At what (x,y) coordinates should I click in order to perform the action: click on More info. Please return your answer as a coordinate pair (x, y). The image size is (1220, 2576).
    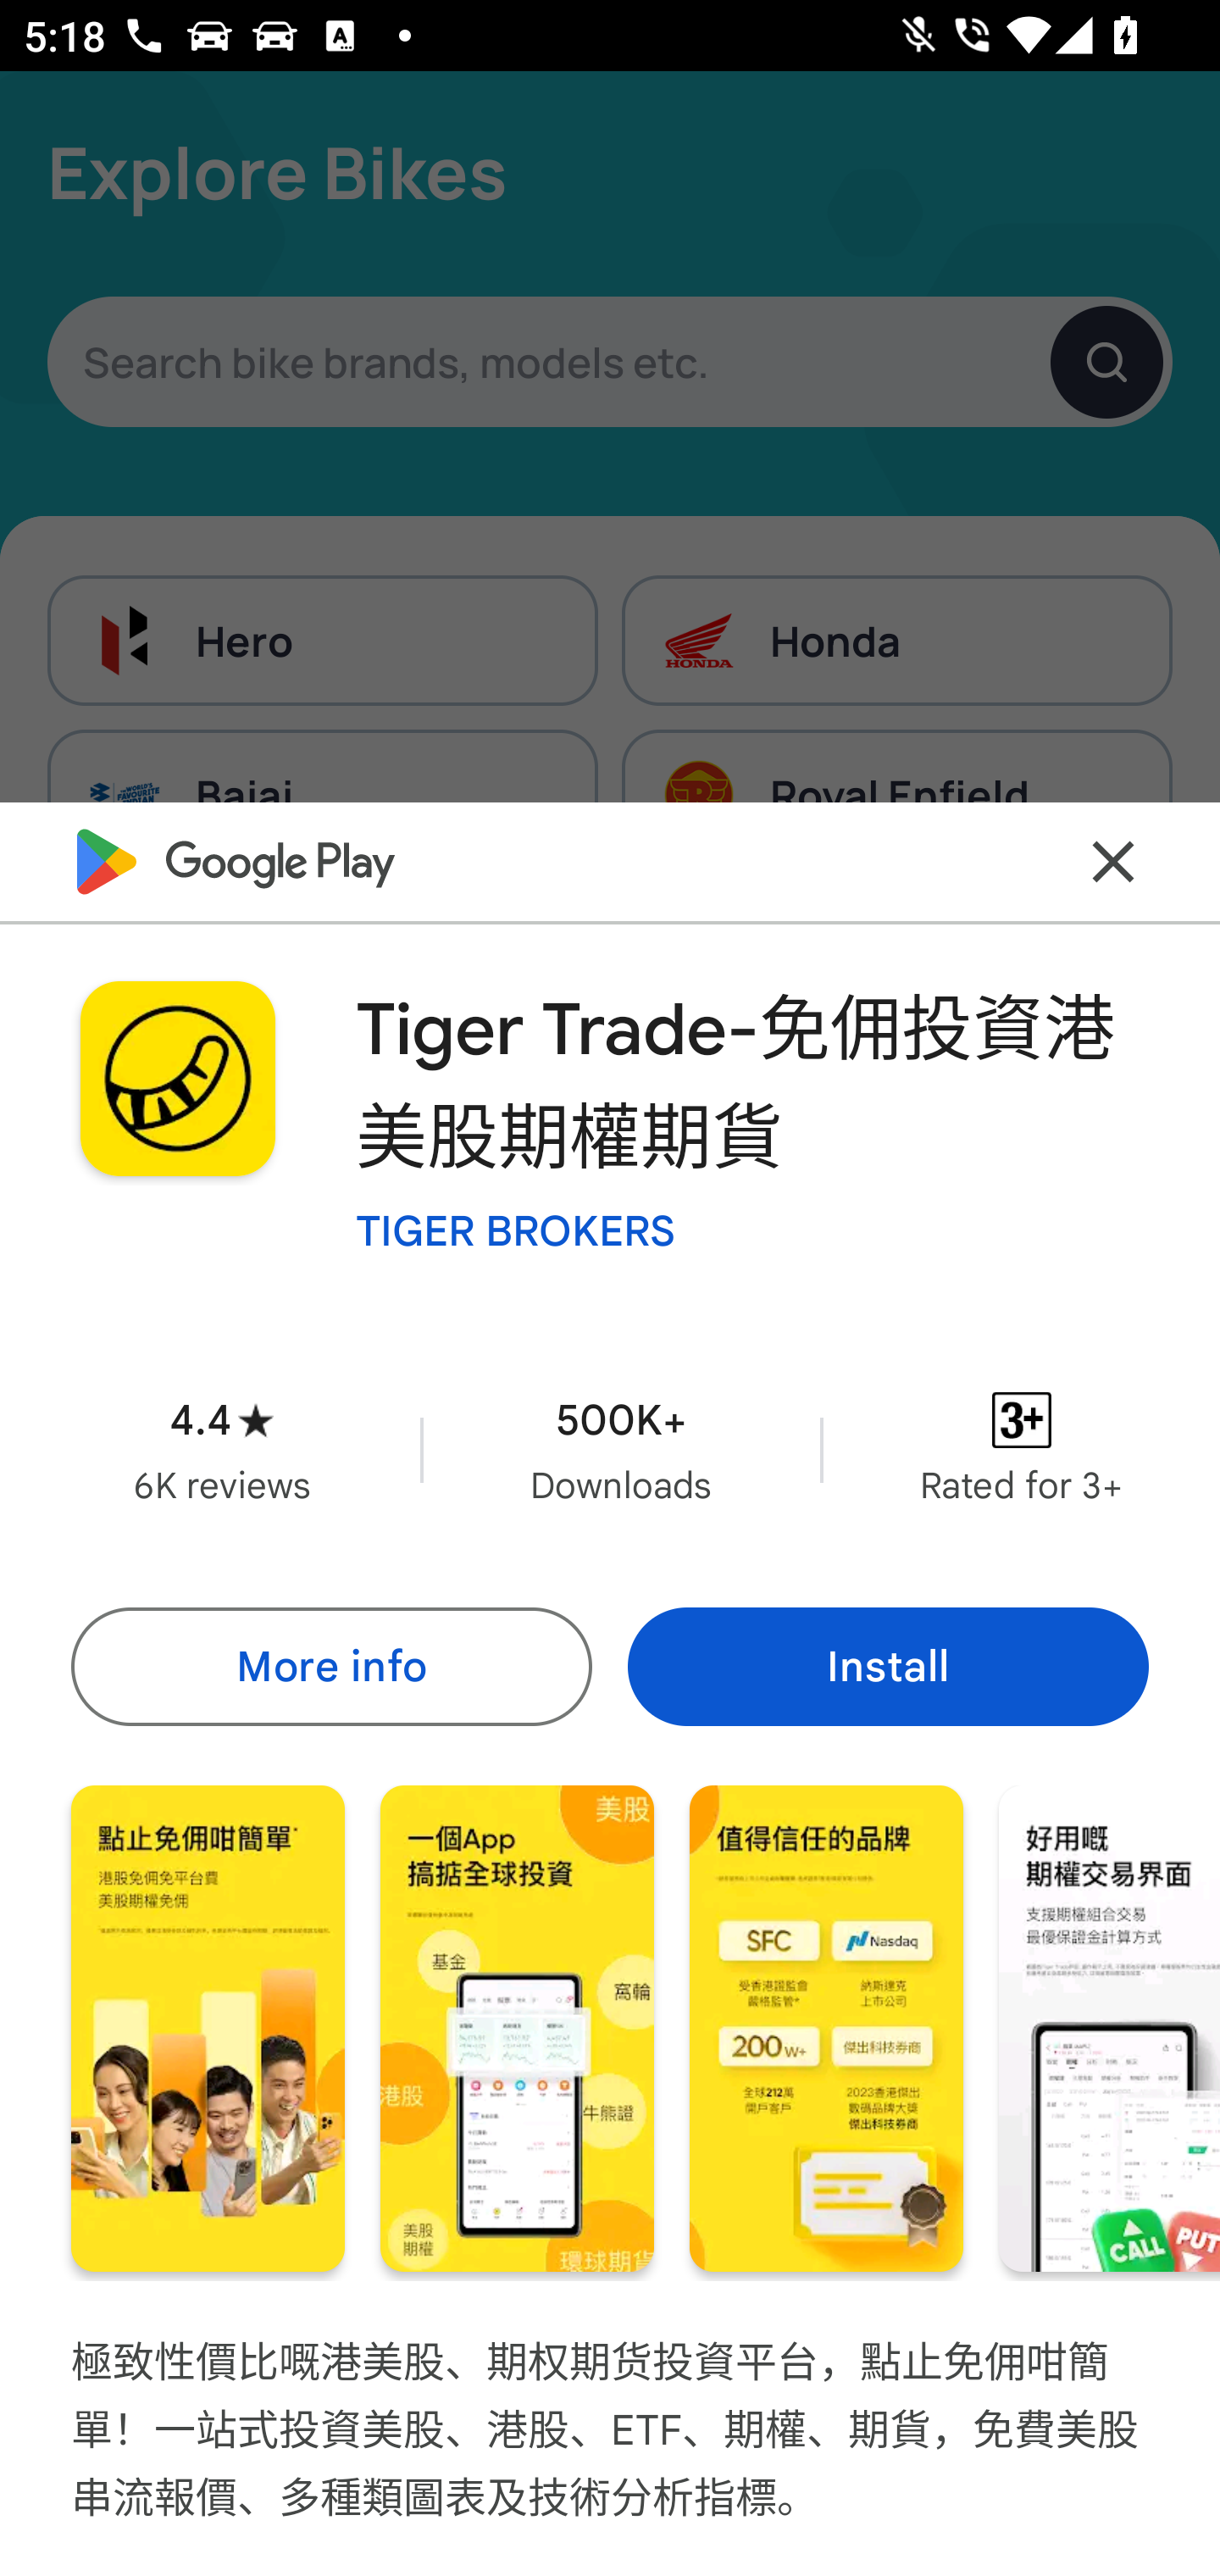
    Looking at the image, I should click on (330, 1666).